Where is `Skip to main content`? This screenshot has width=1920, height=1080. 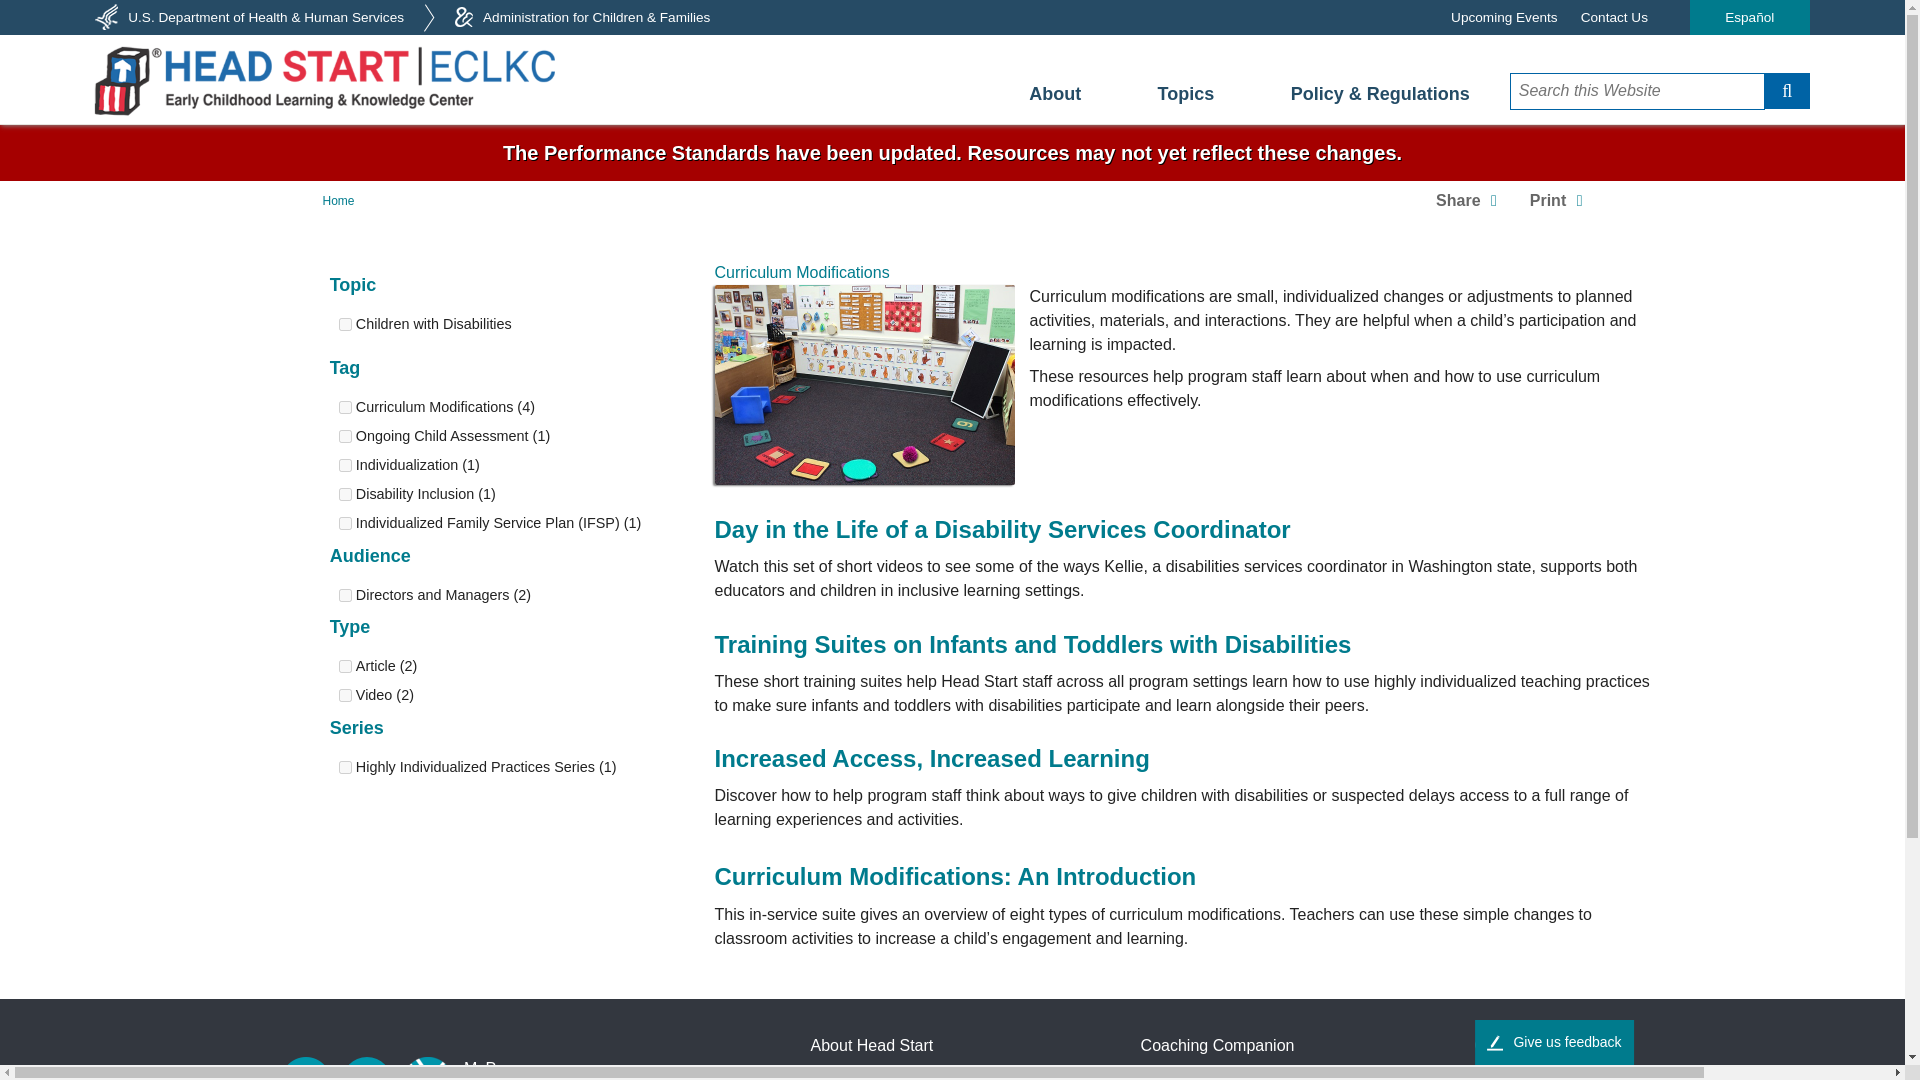 Skip to main content is located at coordinates (952, 130).